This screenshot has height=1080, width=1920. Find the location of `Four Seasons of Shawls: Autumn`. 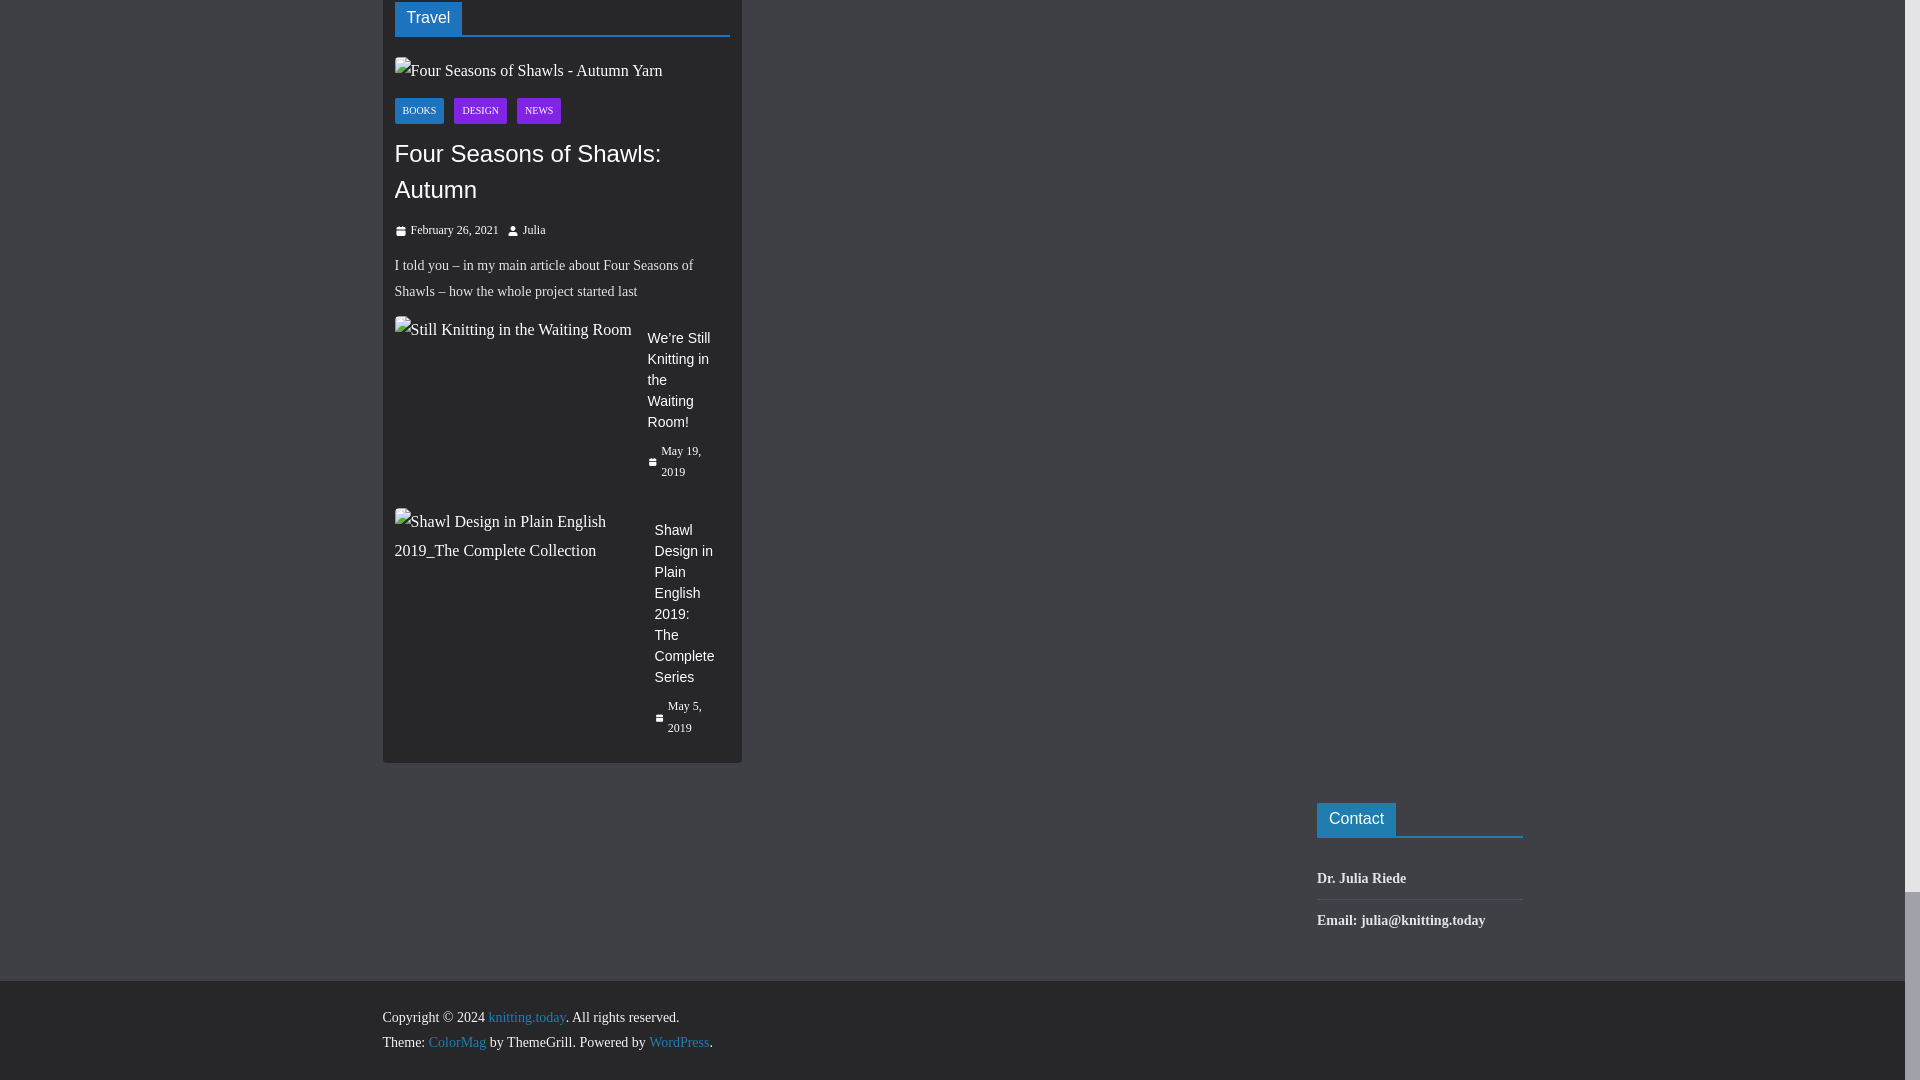

Four Seasons of Shawls: Autumn is located at coordinates (528, 72).